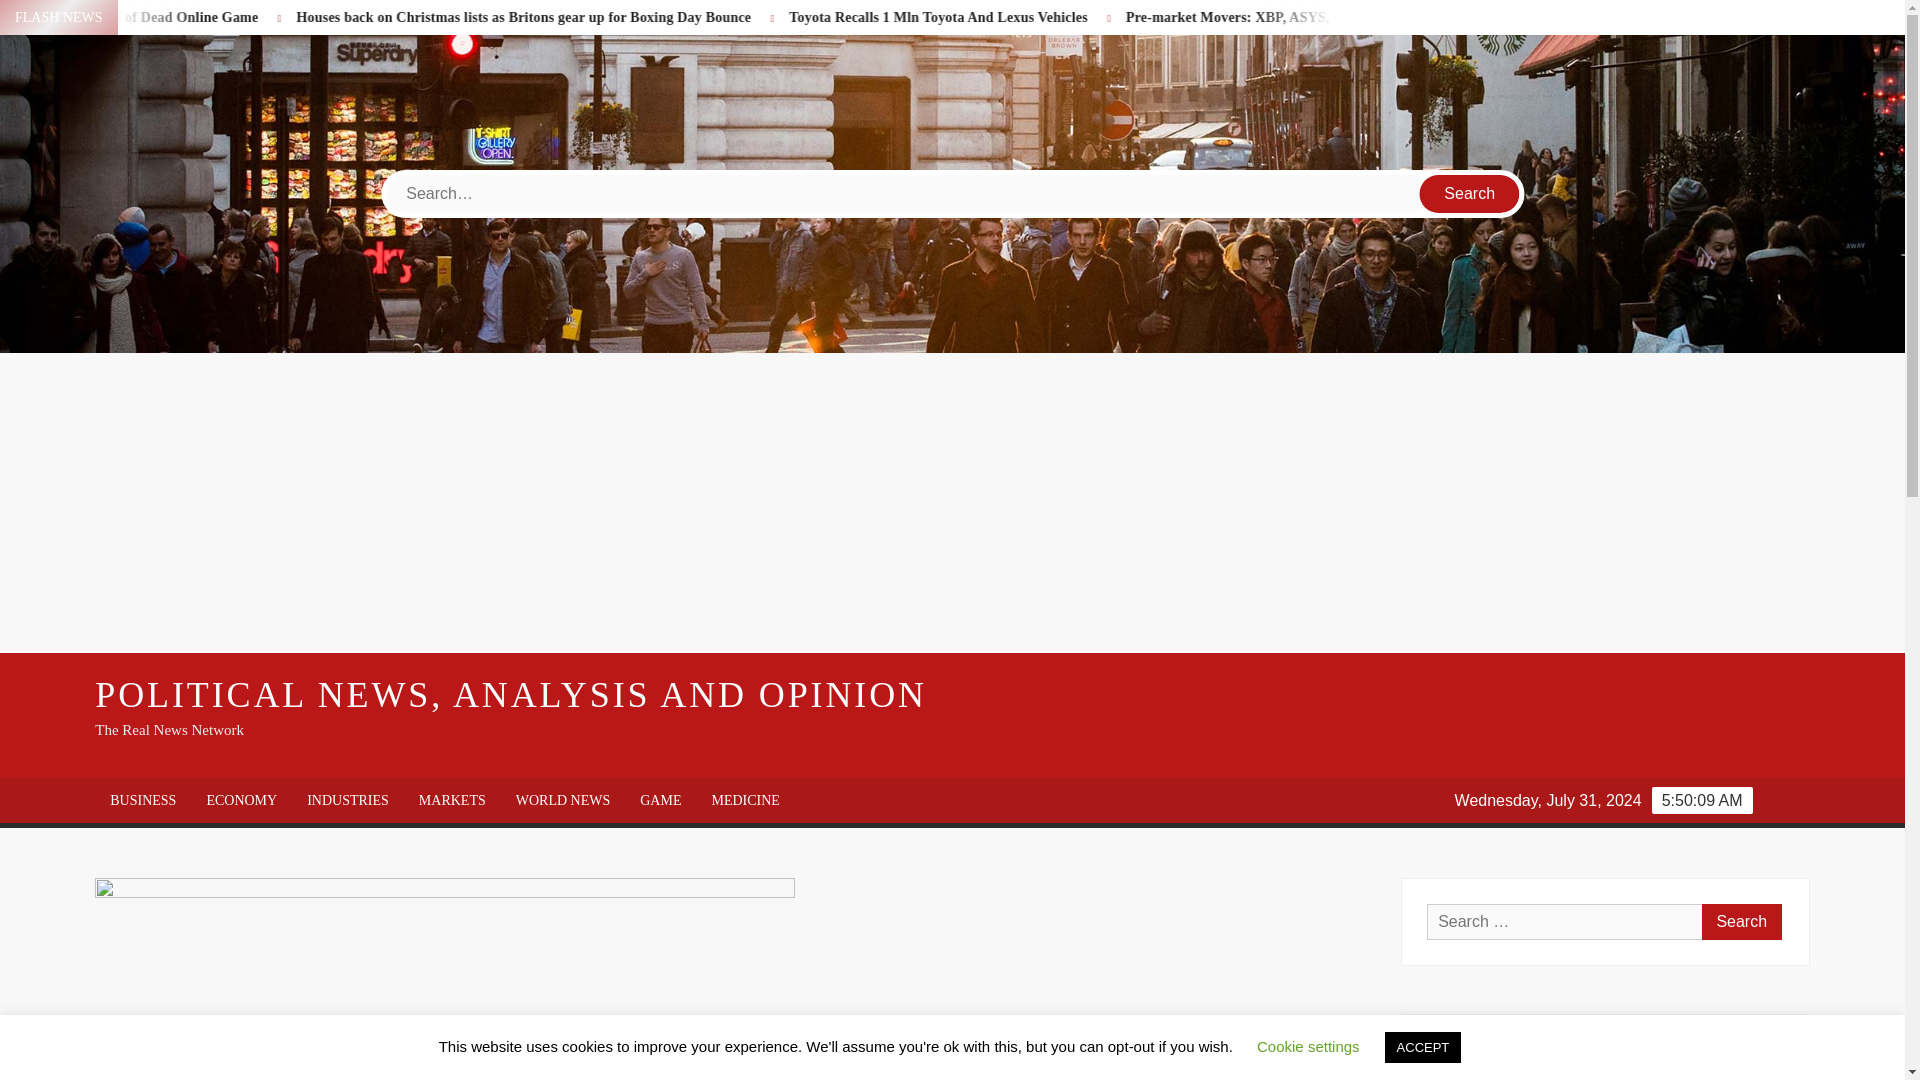 The image size is (1920, 1080). Describe the element at coordinates (452, 800) in the screenshot. I see `MARKETS` at that location.